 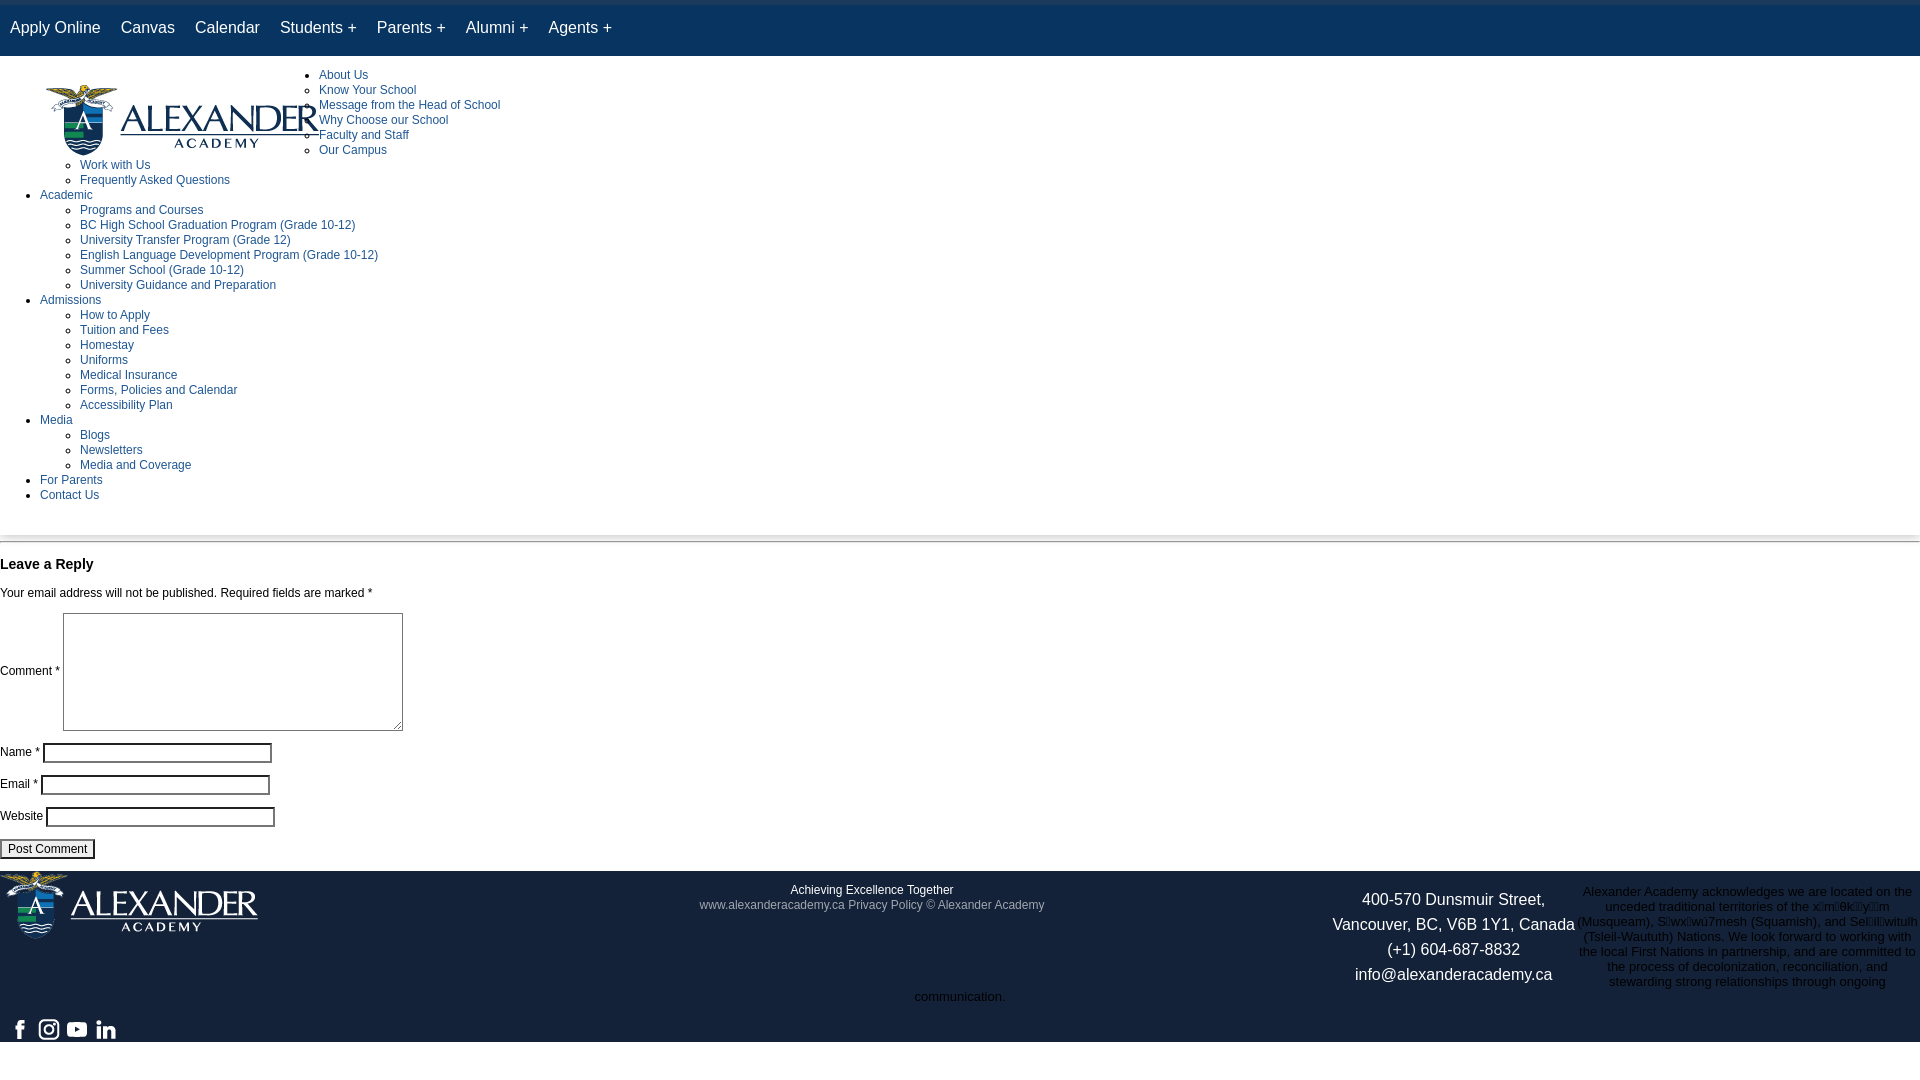 I want to click on Programs and Courses, so click(x=142, y=210).